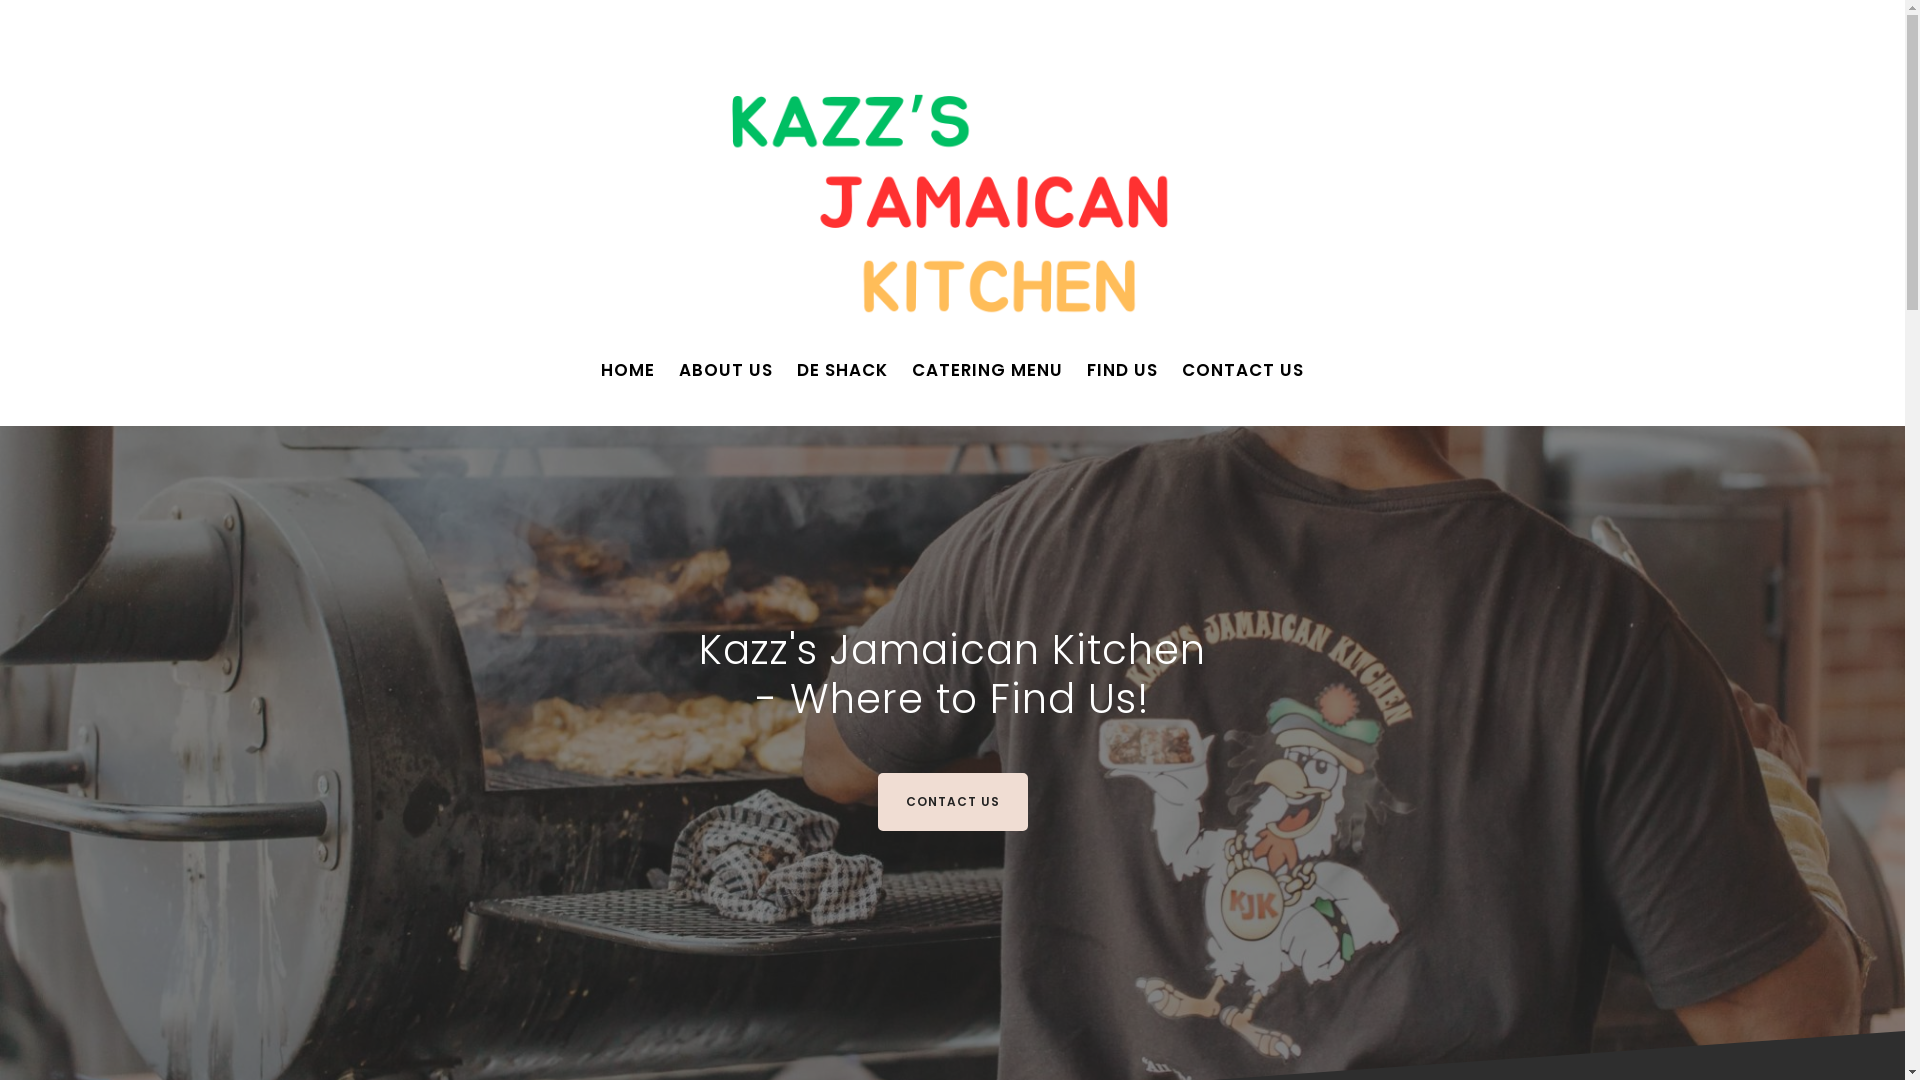 Image resolution: width=1920 pixels, height=1080 pixels. What do you see at coordinates (411, 26) in the screenshot?
I see `facebook` at bounding box center [411, 26].